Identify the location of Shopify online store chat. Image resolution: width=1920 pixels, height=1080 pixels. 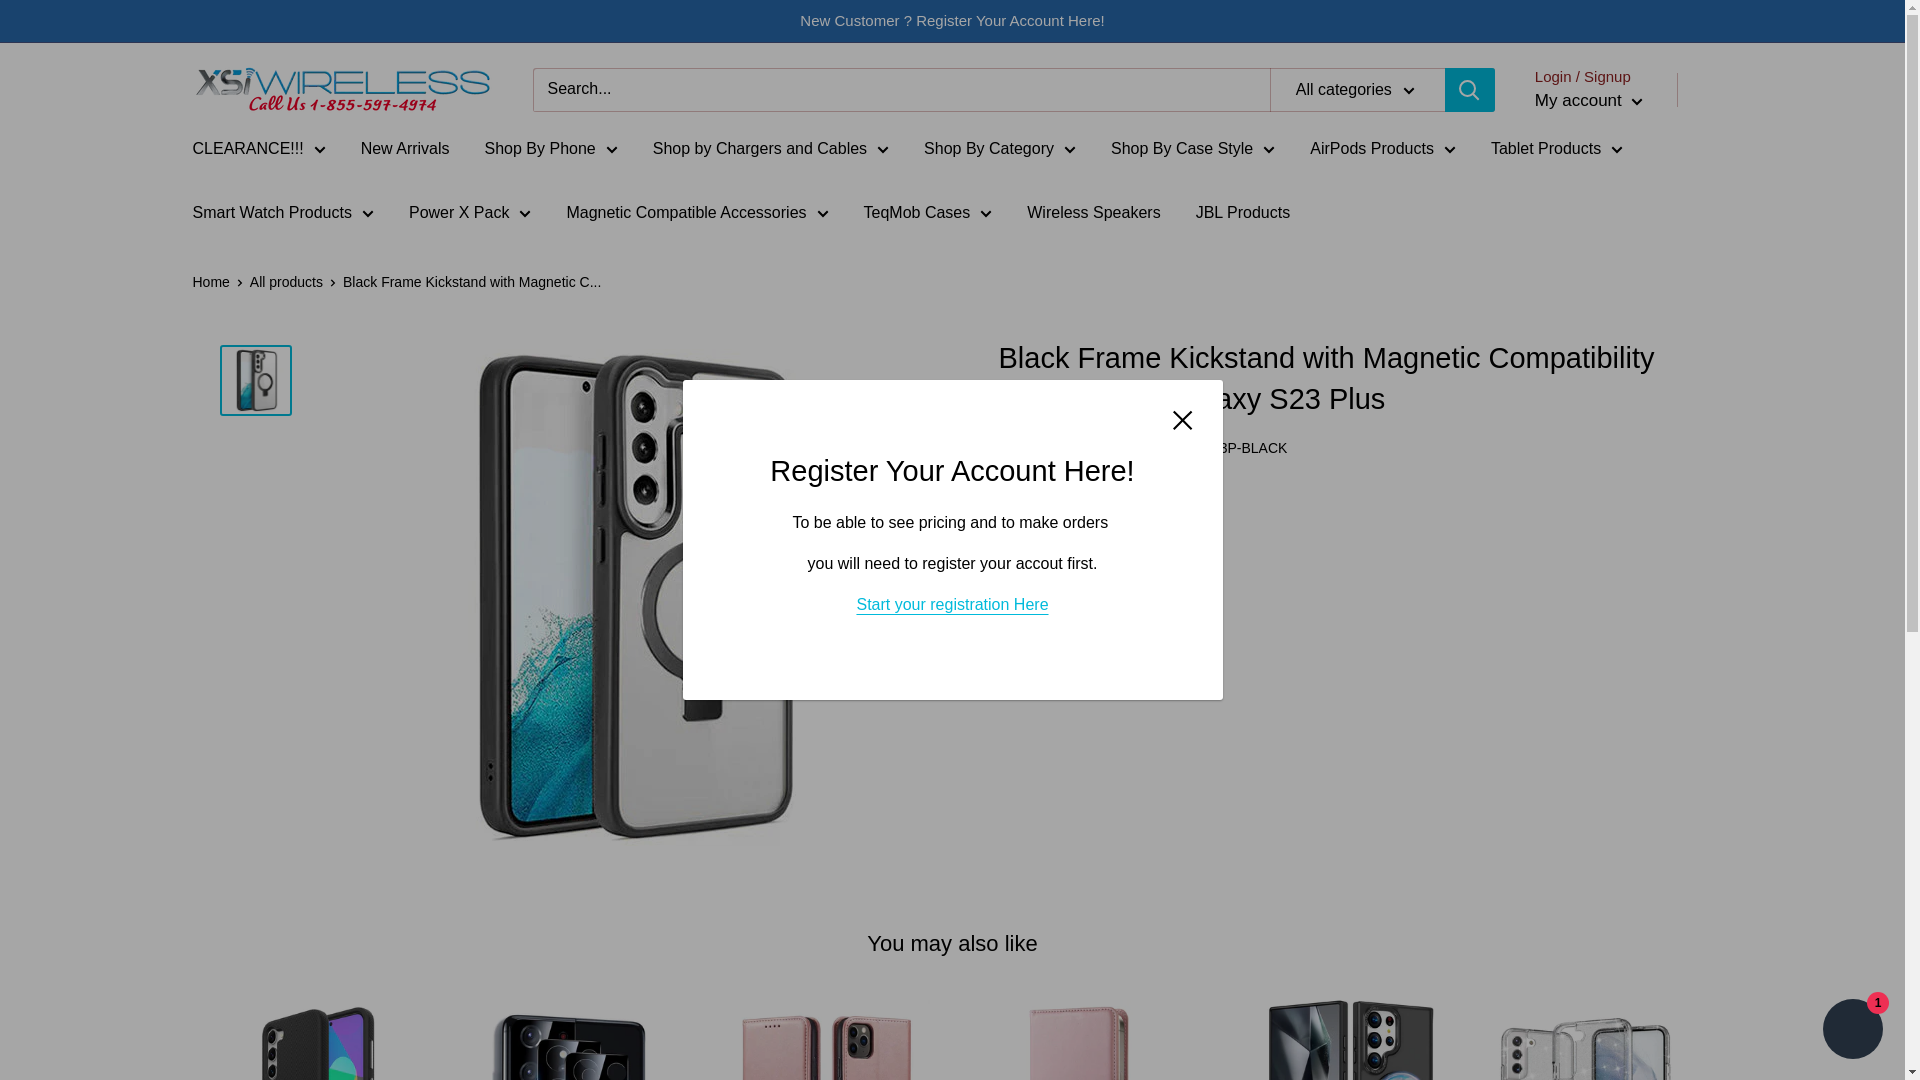
(1852, 1031).